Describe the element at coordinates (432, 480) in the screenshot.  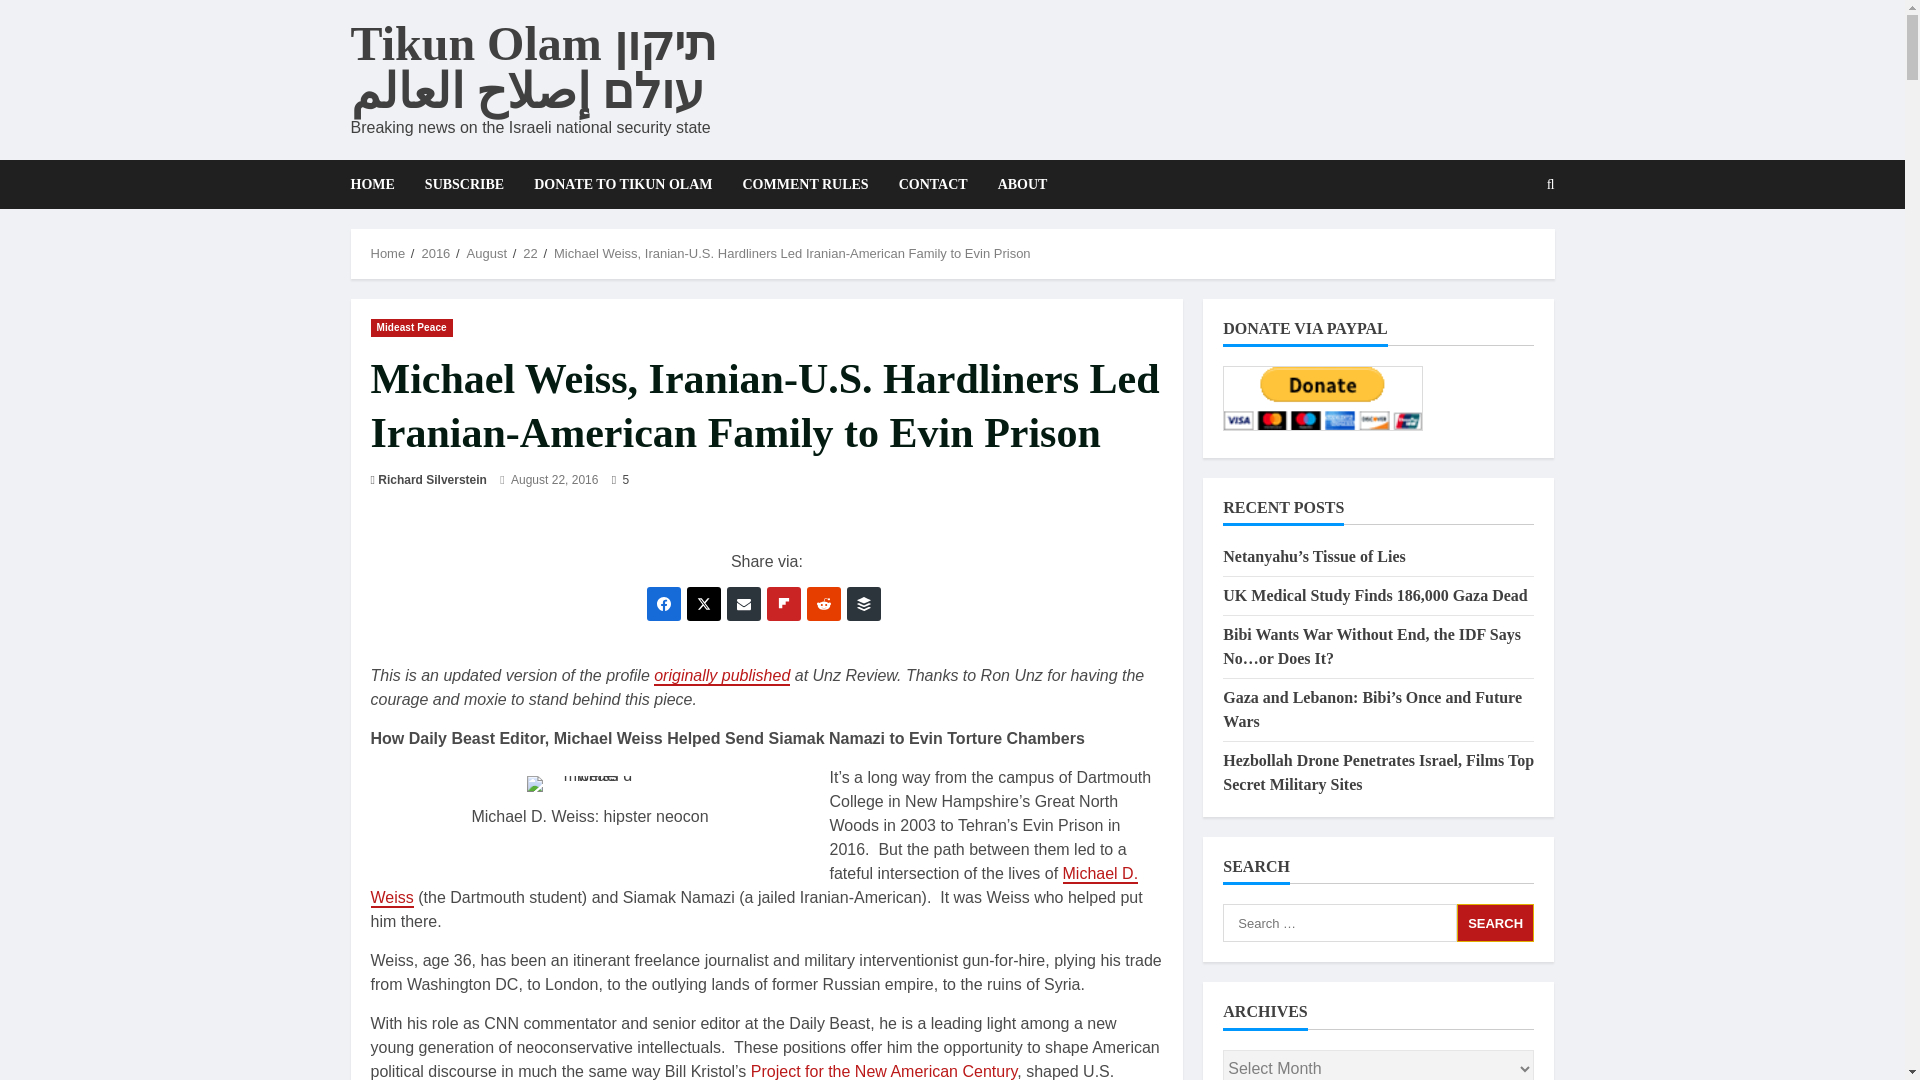
I see `Richard Silverstein` at that location.